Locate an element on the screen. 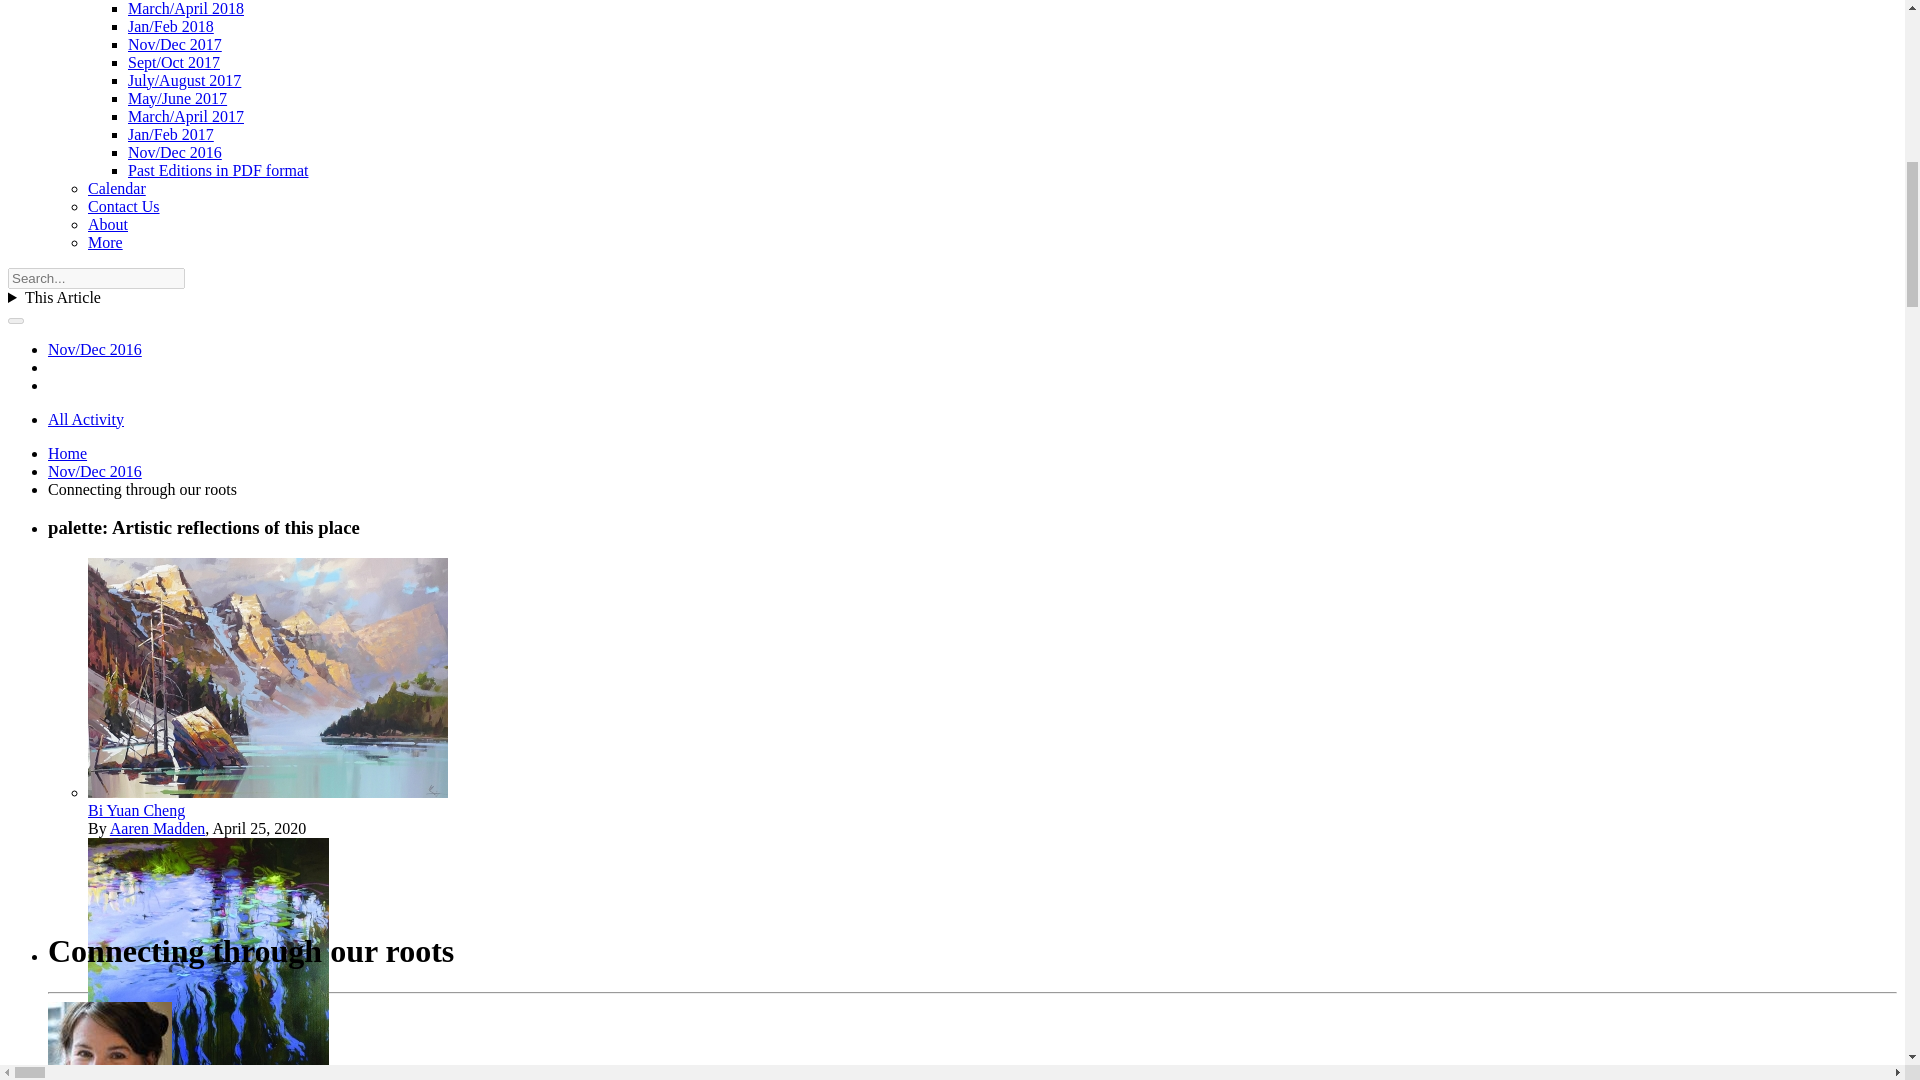 The height and width of the screenshot is (1080, 1920). Past Editions in PDF format is located at coordinates (218, 170).